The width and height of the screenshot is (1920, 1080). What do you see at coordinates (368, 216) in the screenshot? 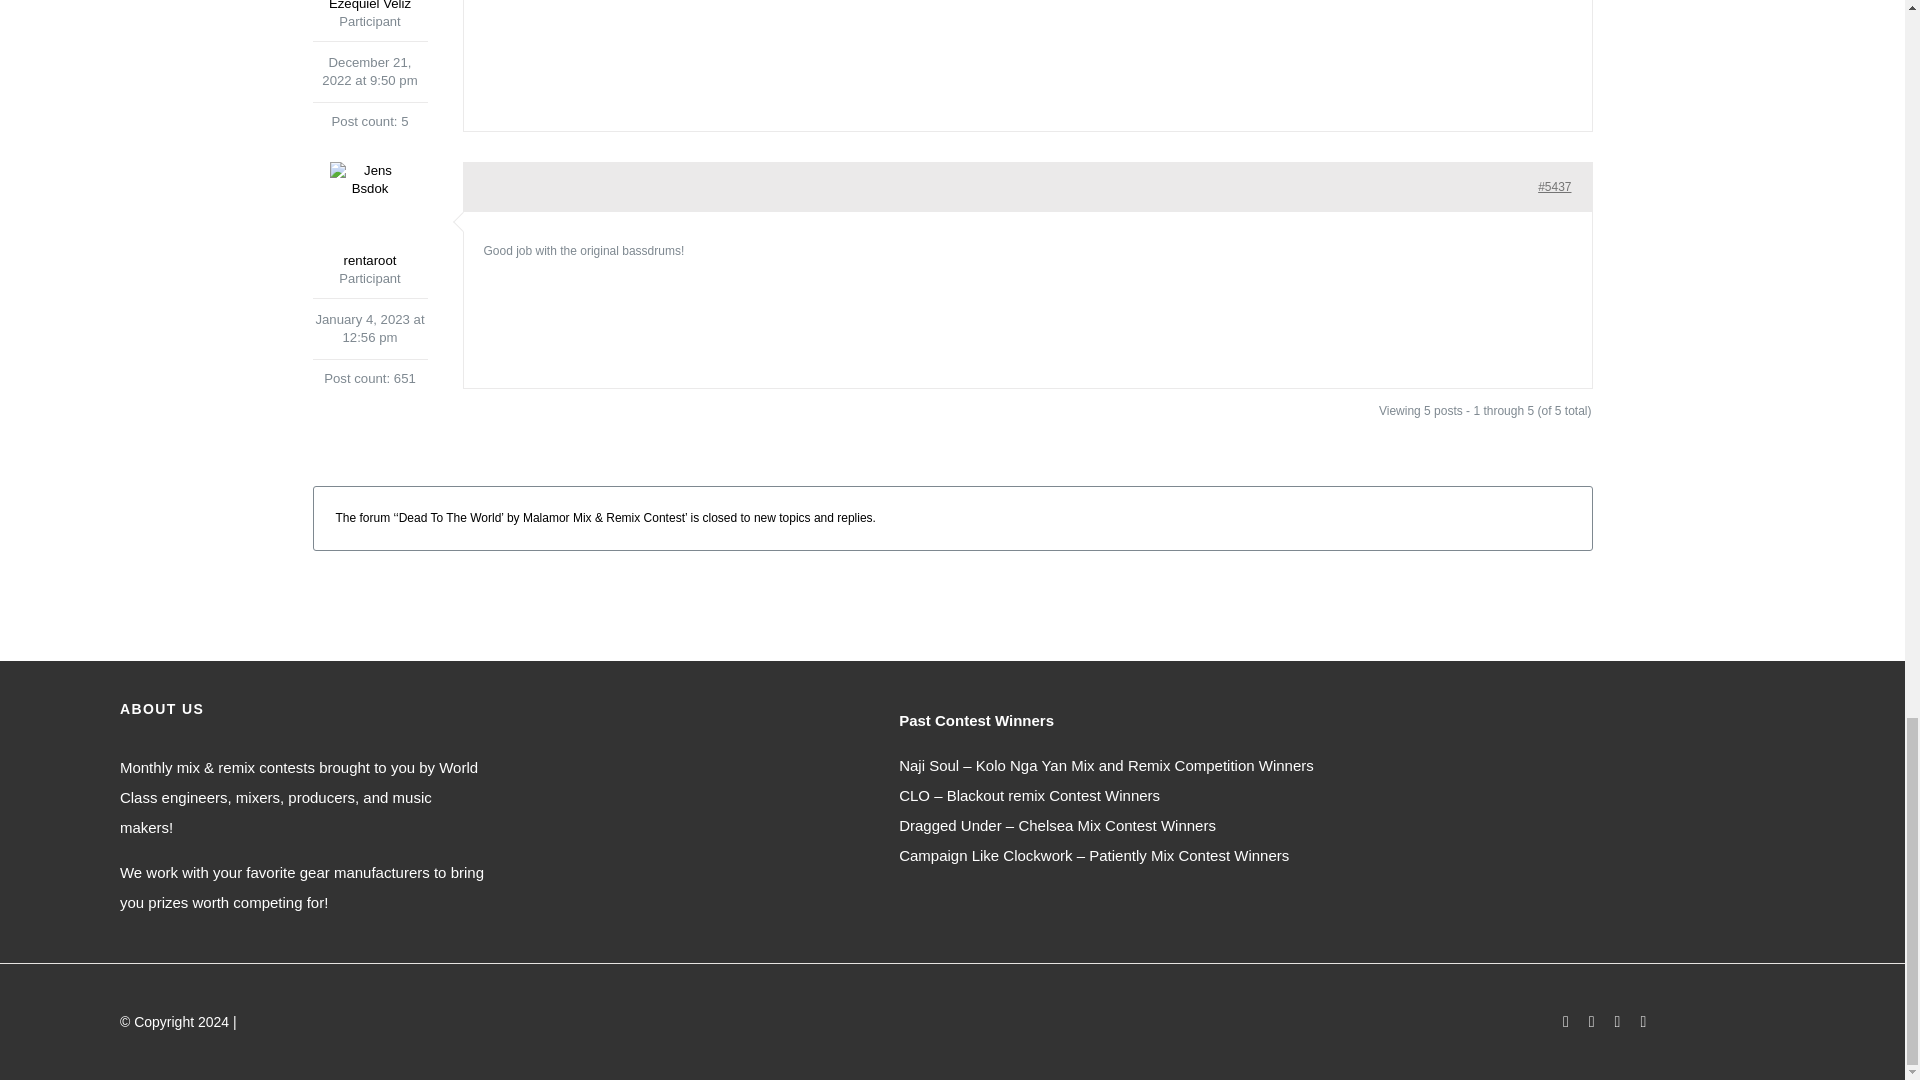
I see `View rentaroot's profile` at bounding box center [368, 216].